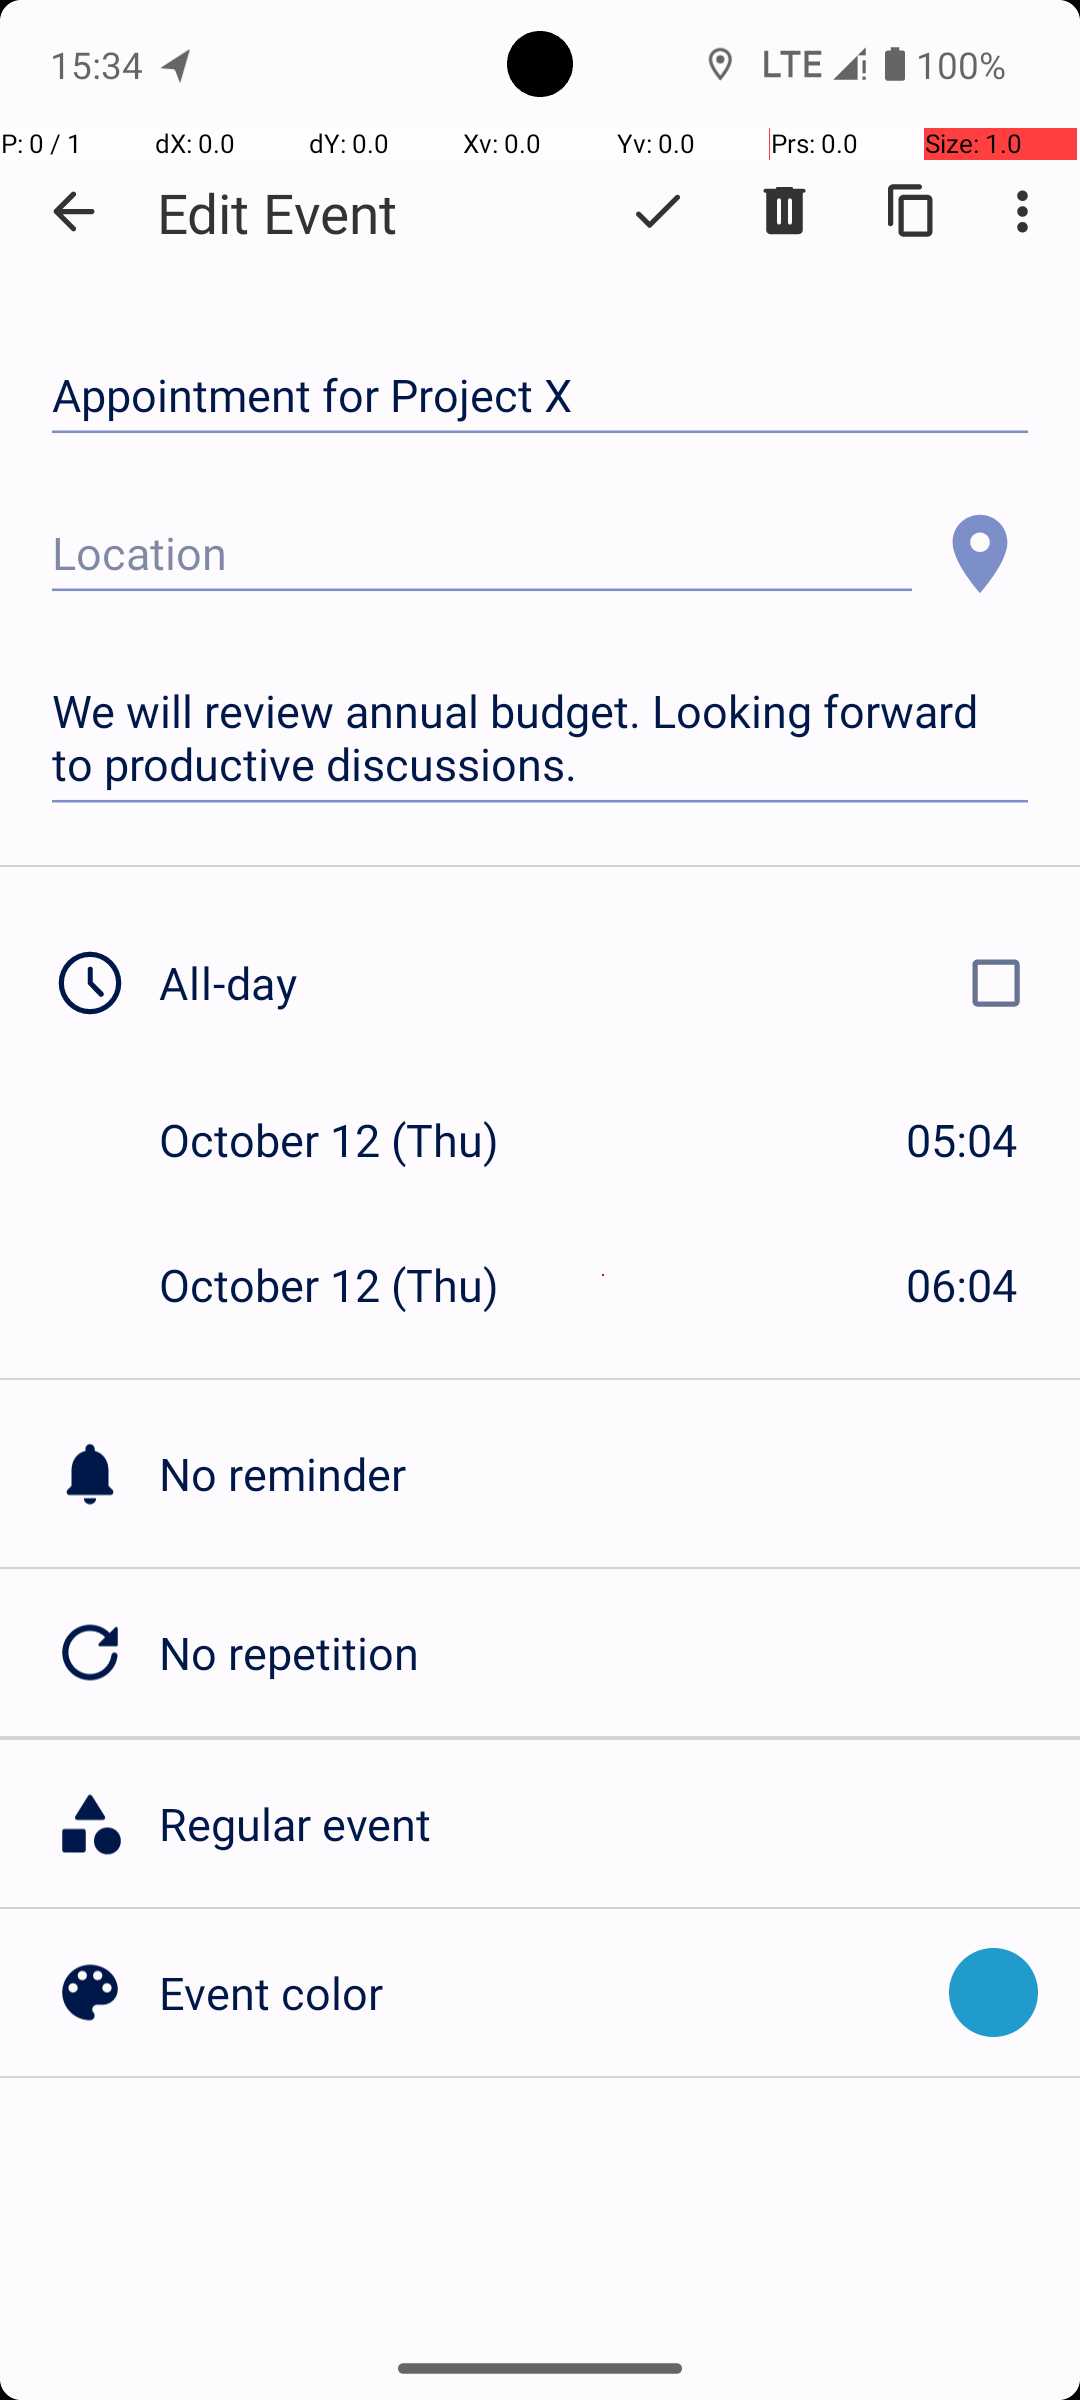  I want to click on October 12 (Thu), so click(350, 1140).